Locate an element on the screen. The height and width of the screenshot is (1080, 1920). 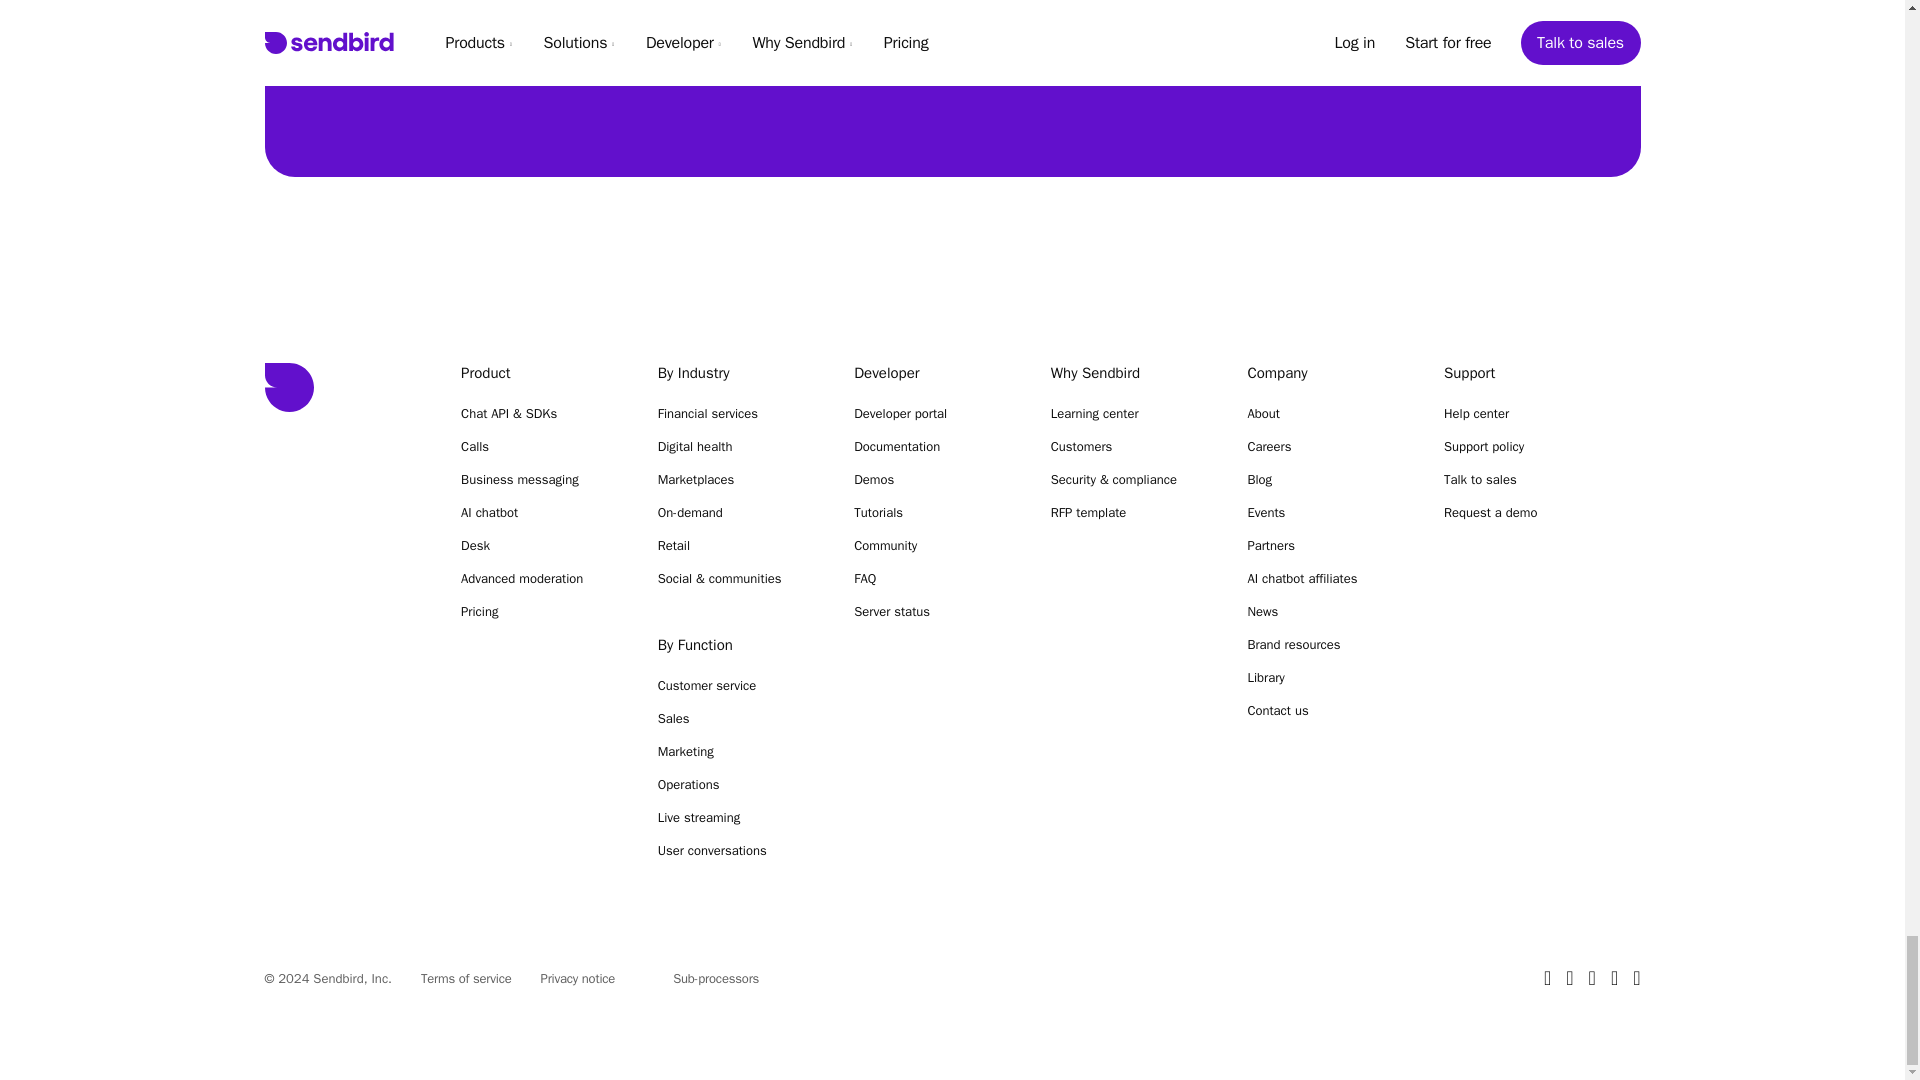
Calls is located at coordinates (539, 446).